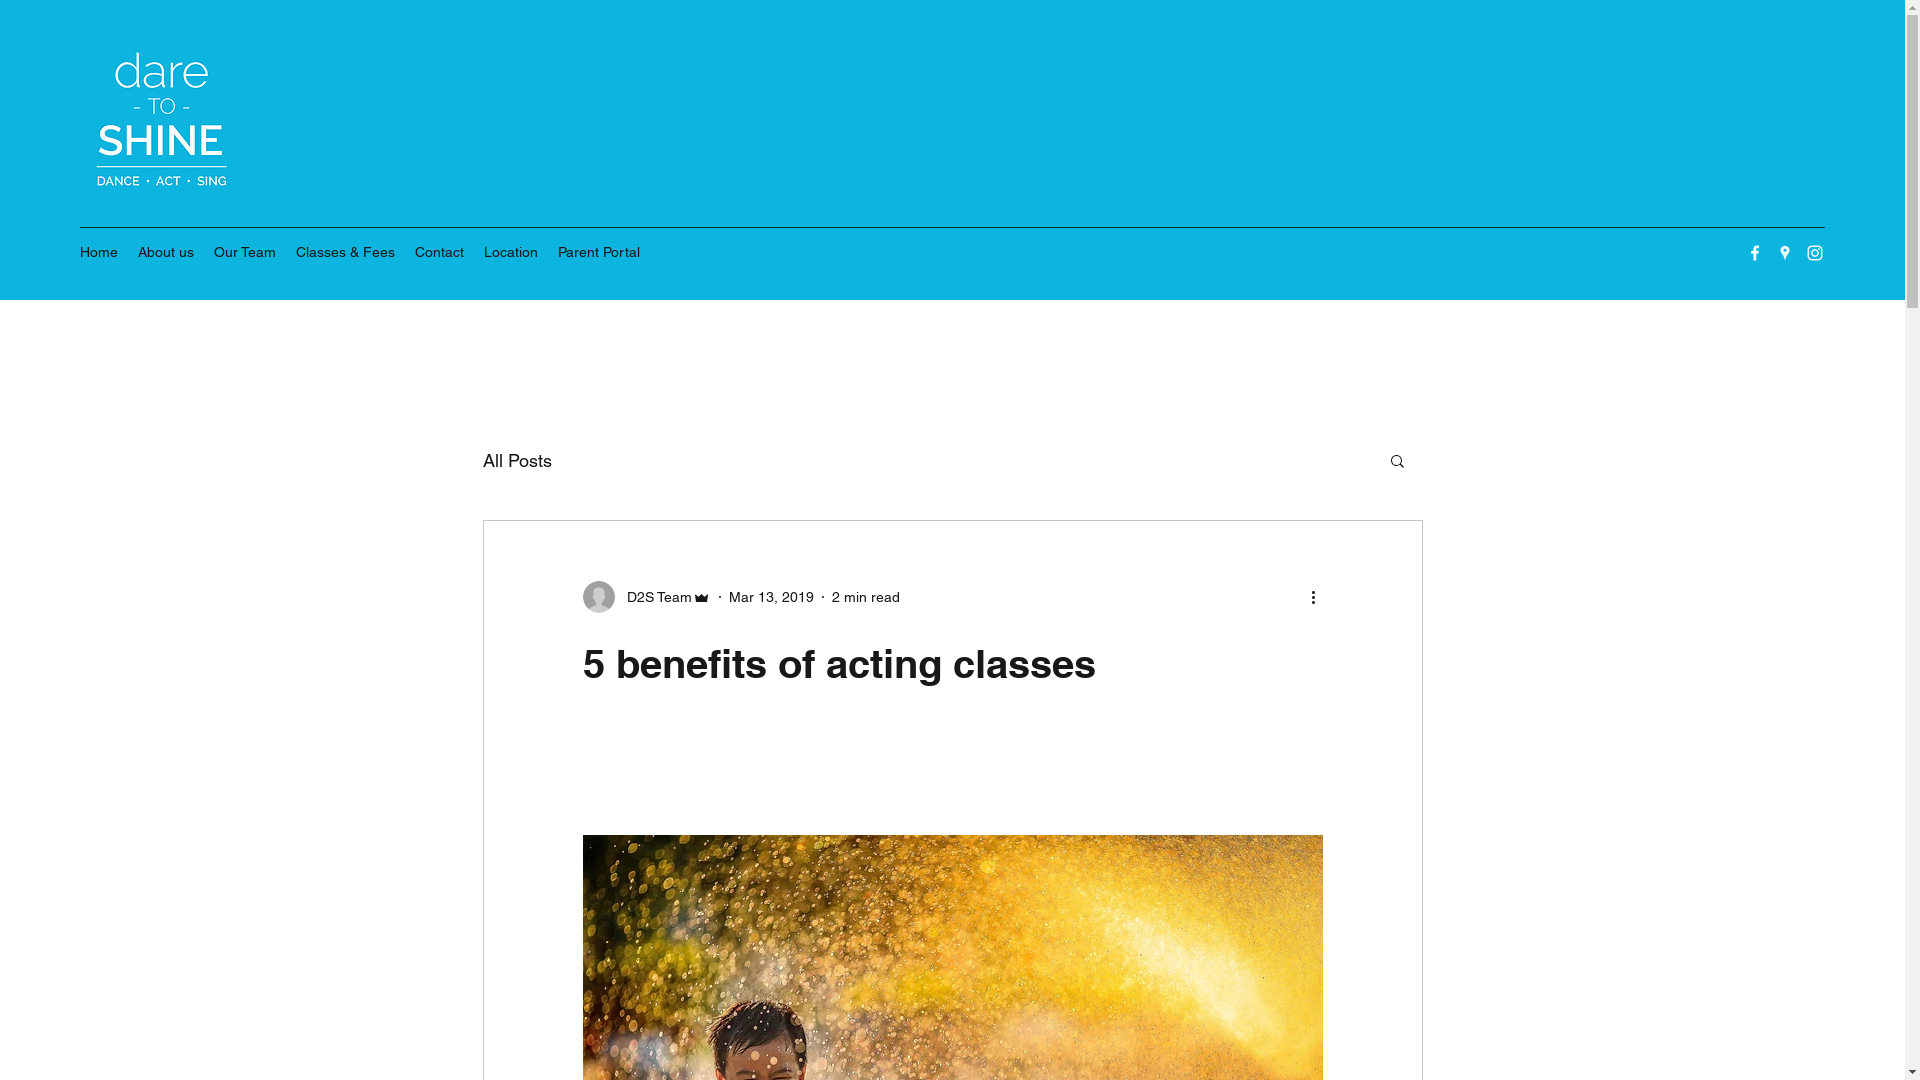 The height and width of the screenshot is (1080, 1920). What do you see at coordinates (511, 252) in the screenshot?
I see `Location` at bounding box center [511, 252].